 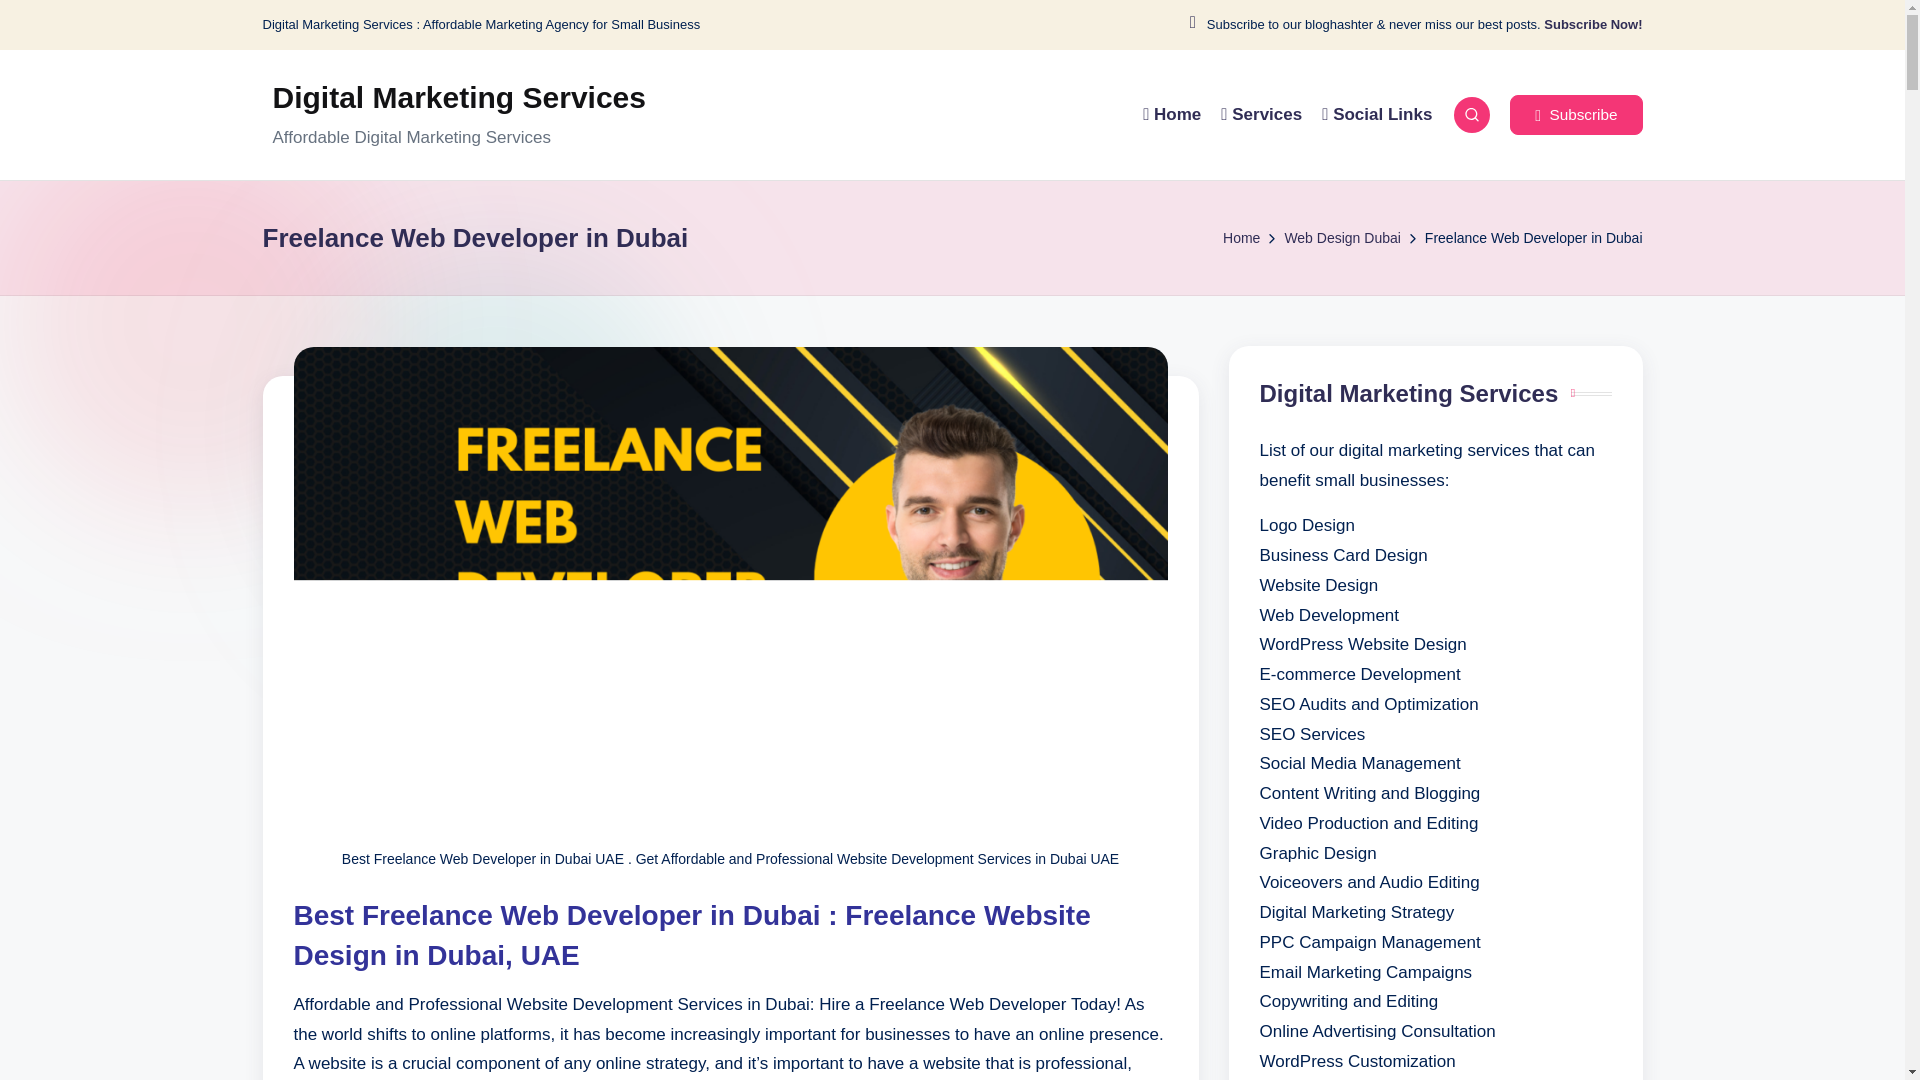 What do you see at coordinates (1592, 25) in the screenshot?
I see `Subscribe Now!` at bounding box center [1592, 25].